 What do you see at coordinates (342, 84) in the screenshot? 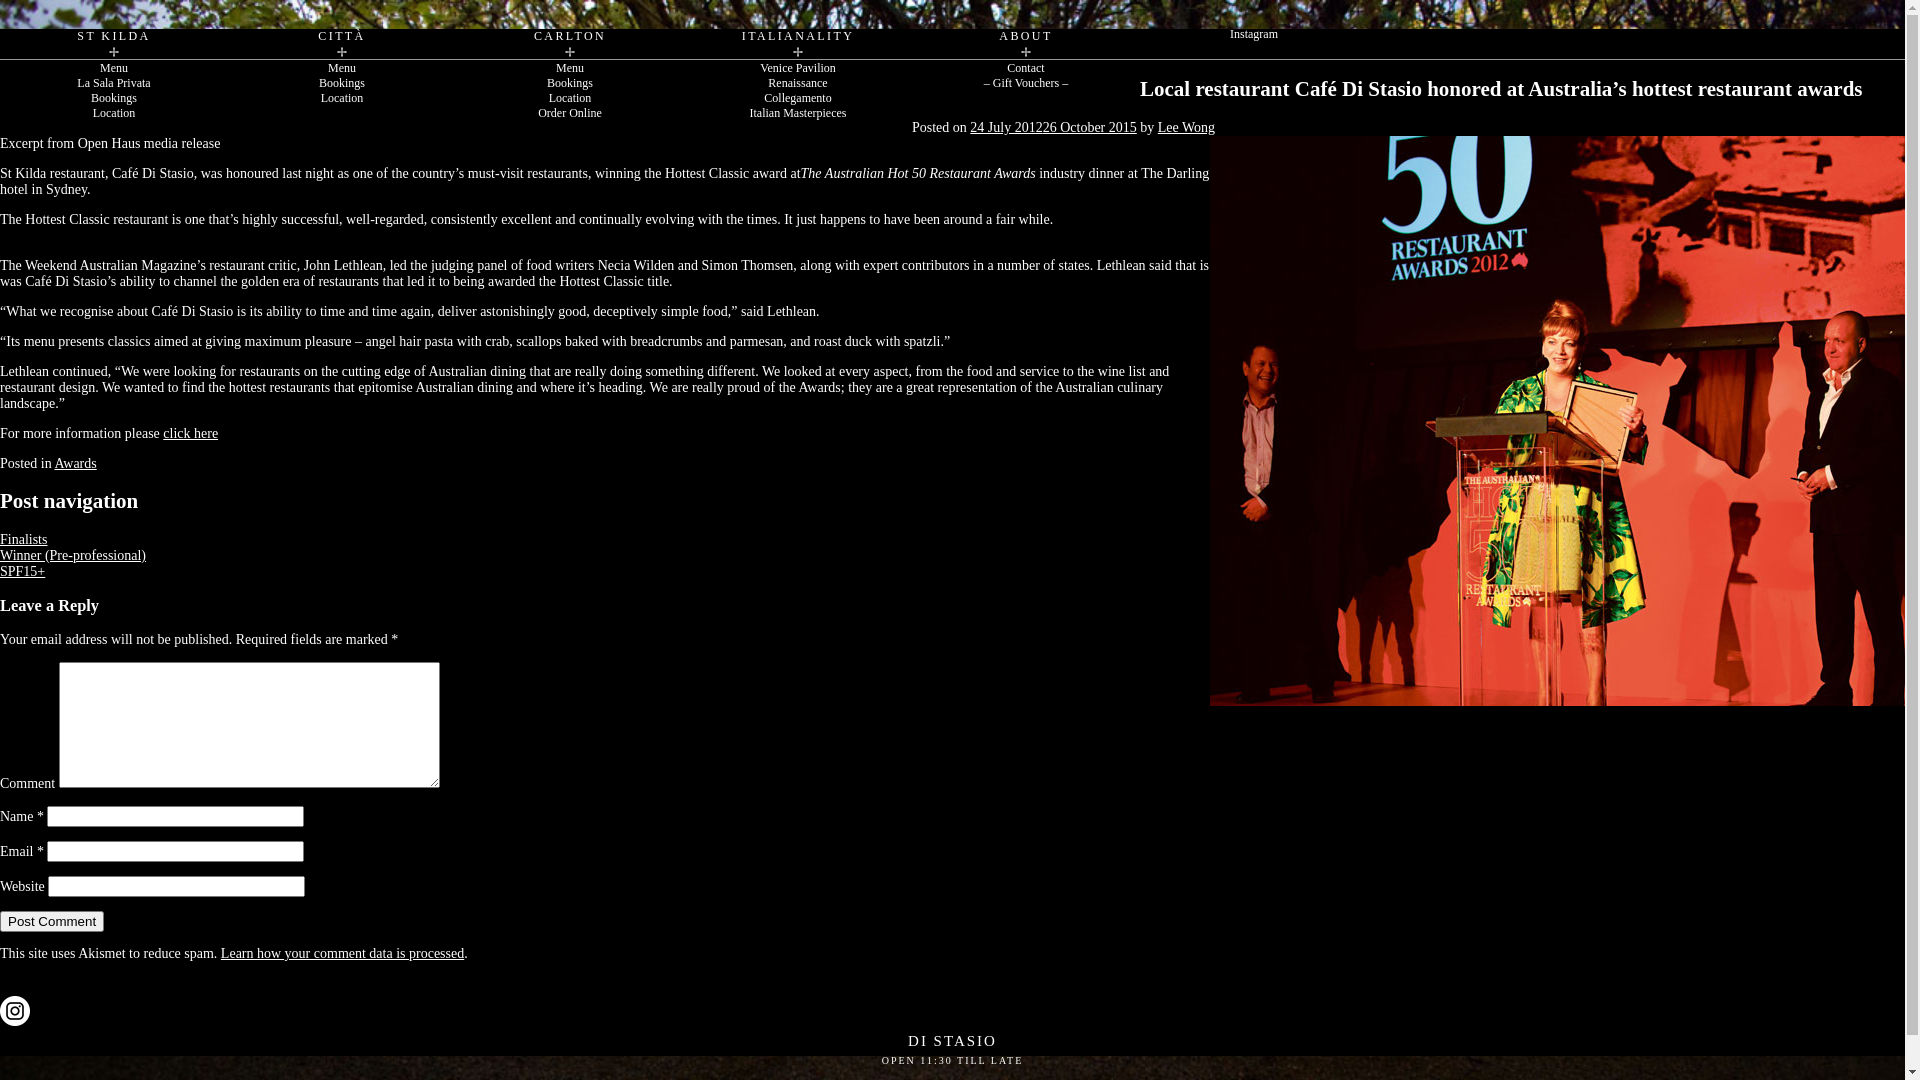
I see `Bookings` at bounding box center [342, 84].